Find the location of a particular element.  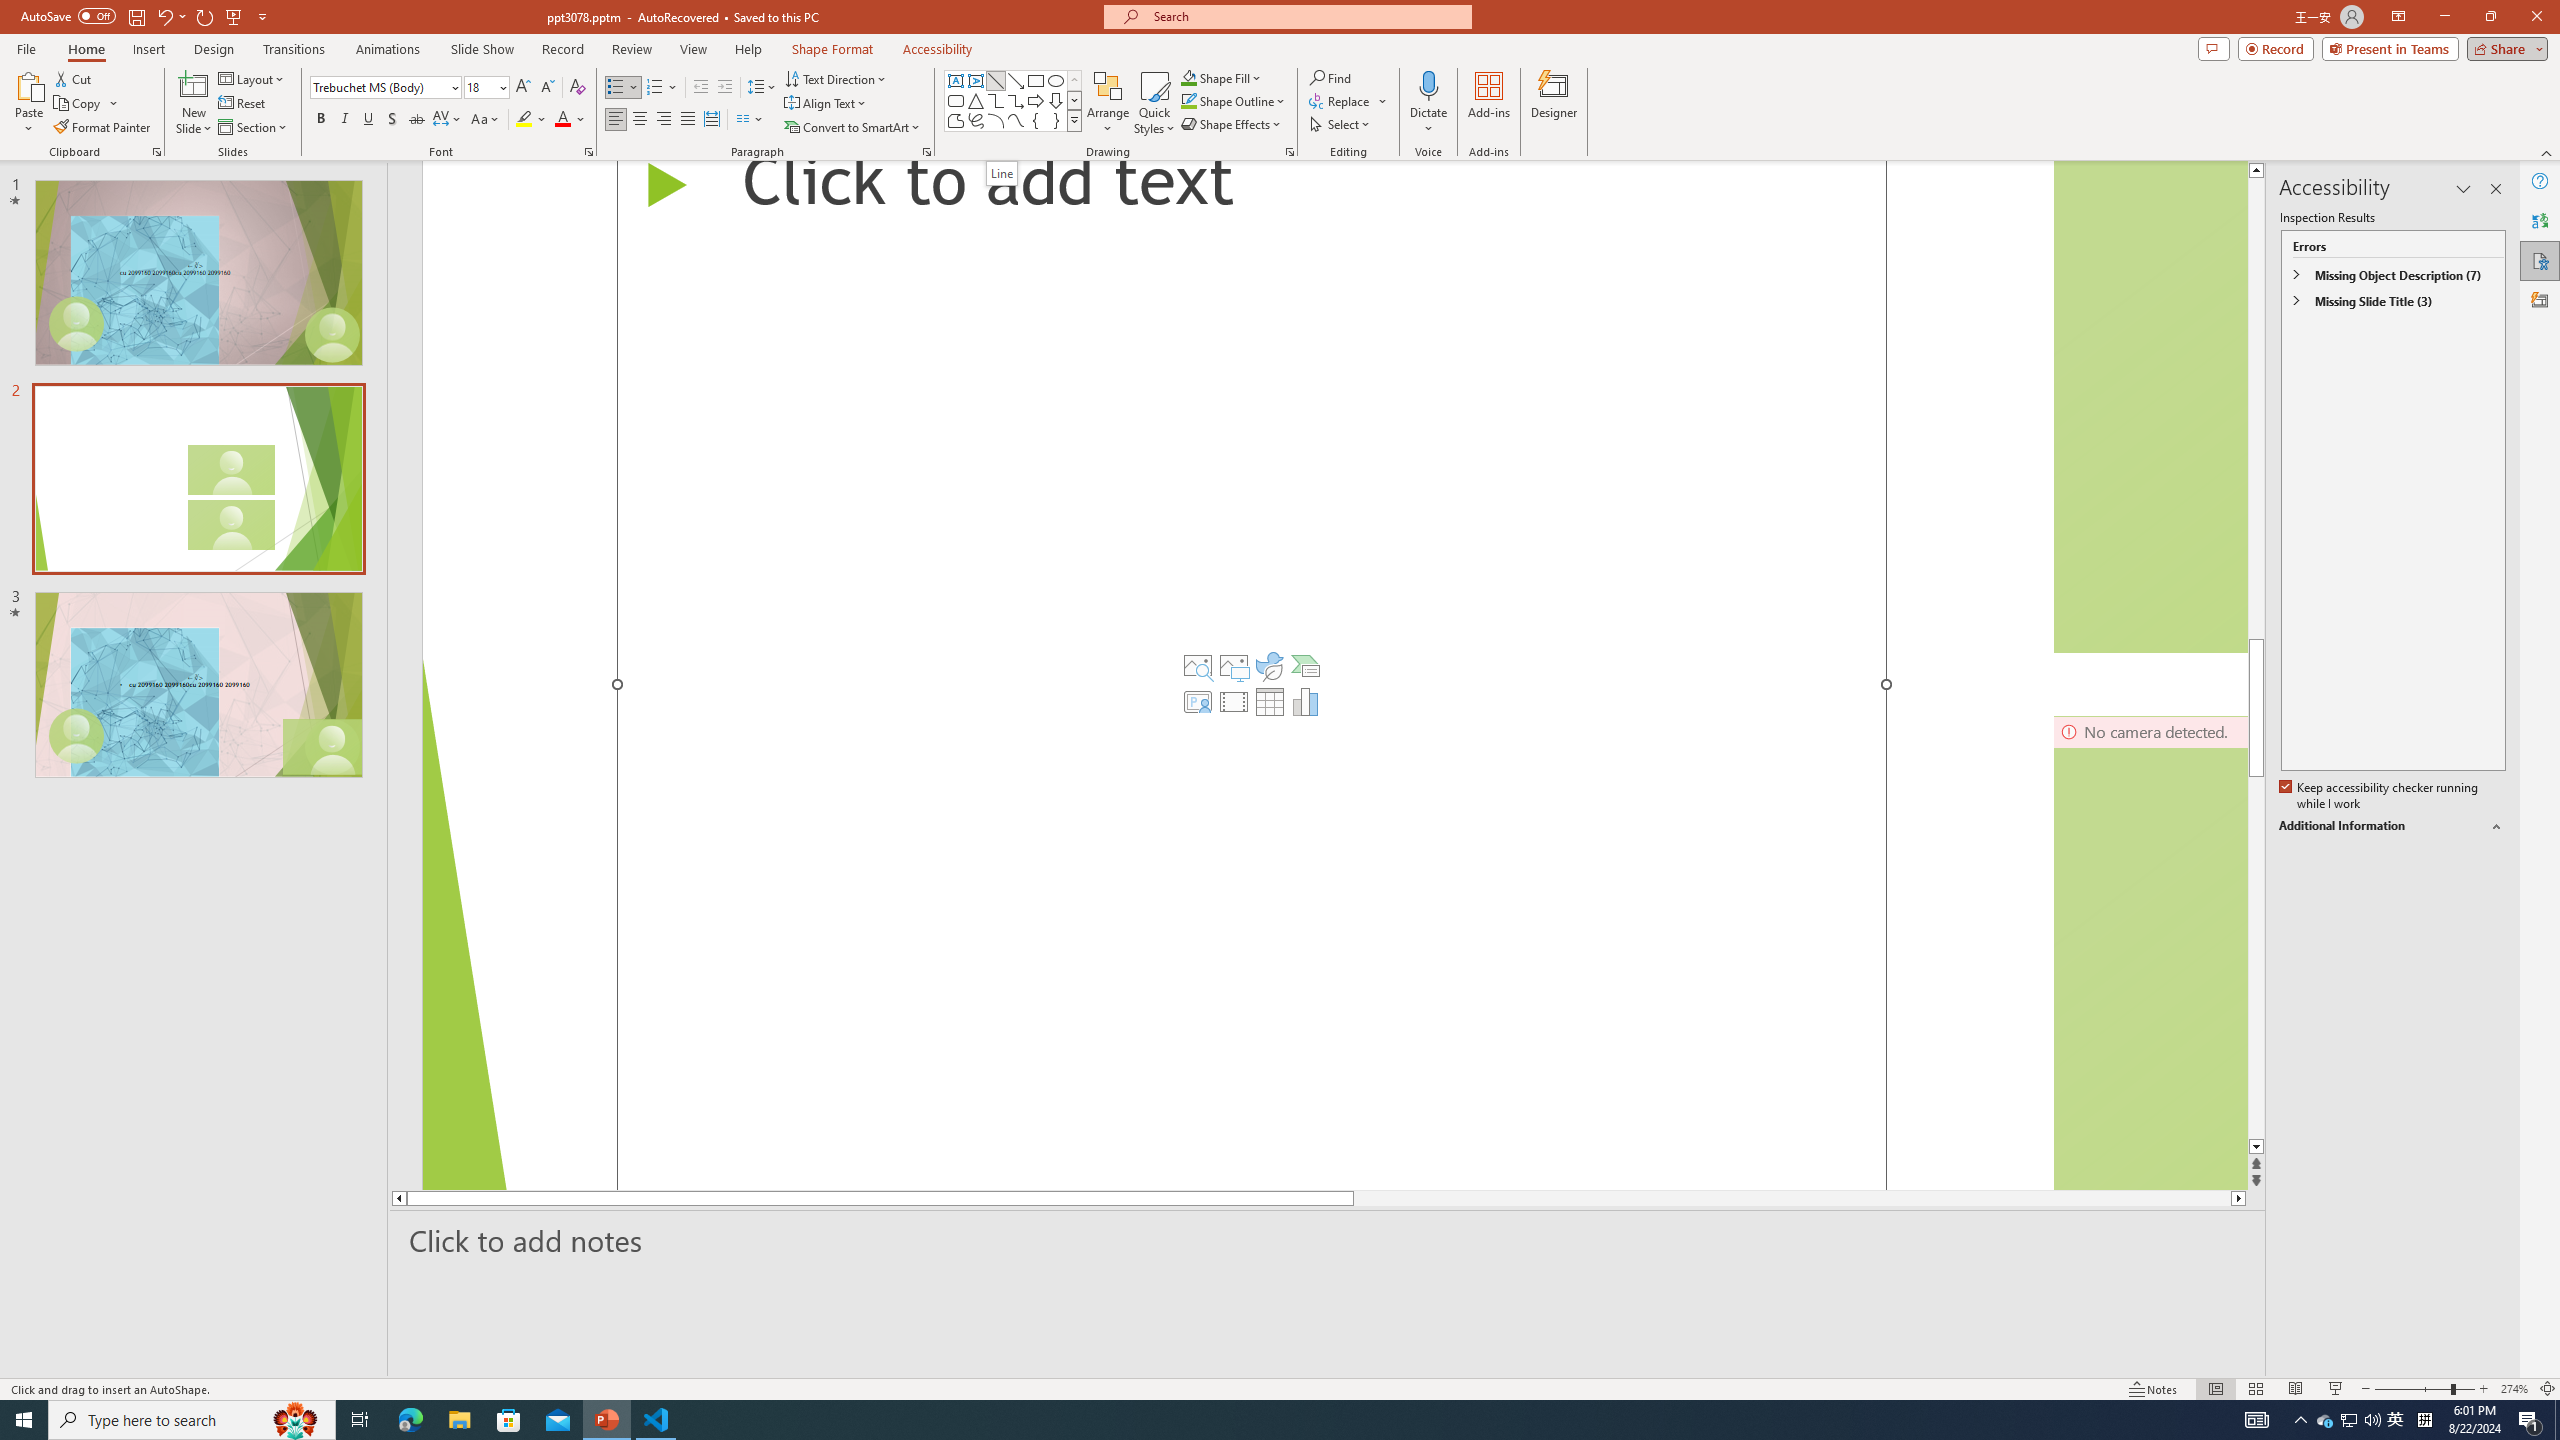

Curve is located at coordinates (1016, 120).